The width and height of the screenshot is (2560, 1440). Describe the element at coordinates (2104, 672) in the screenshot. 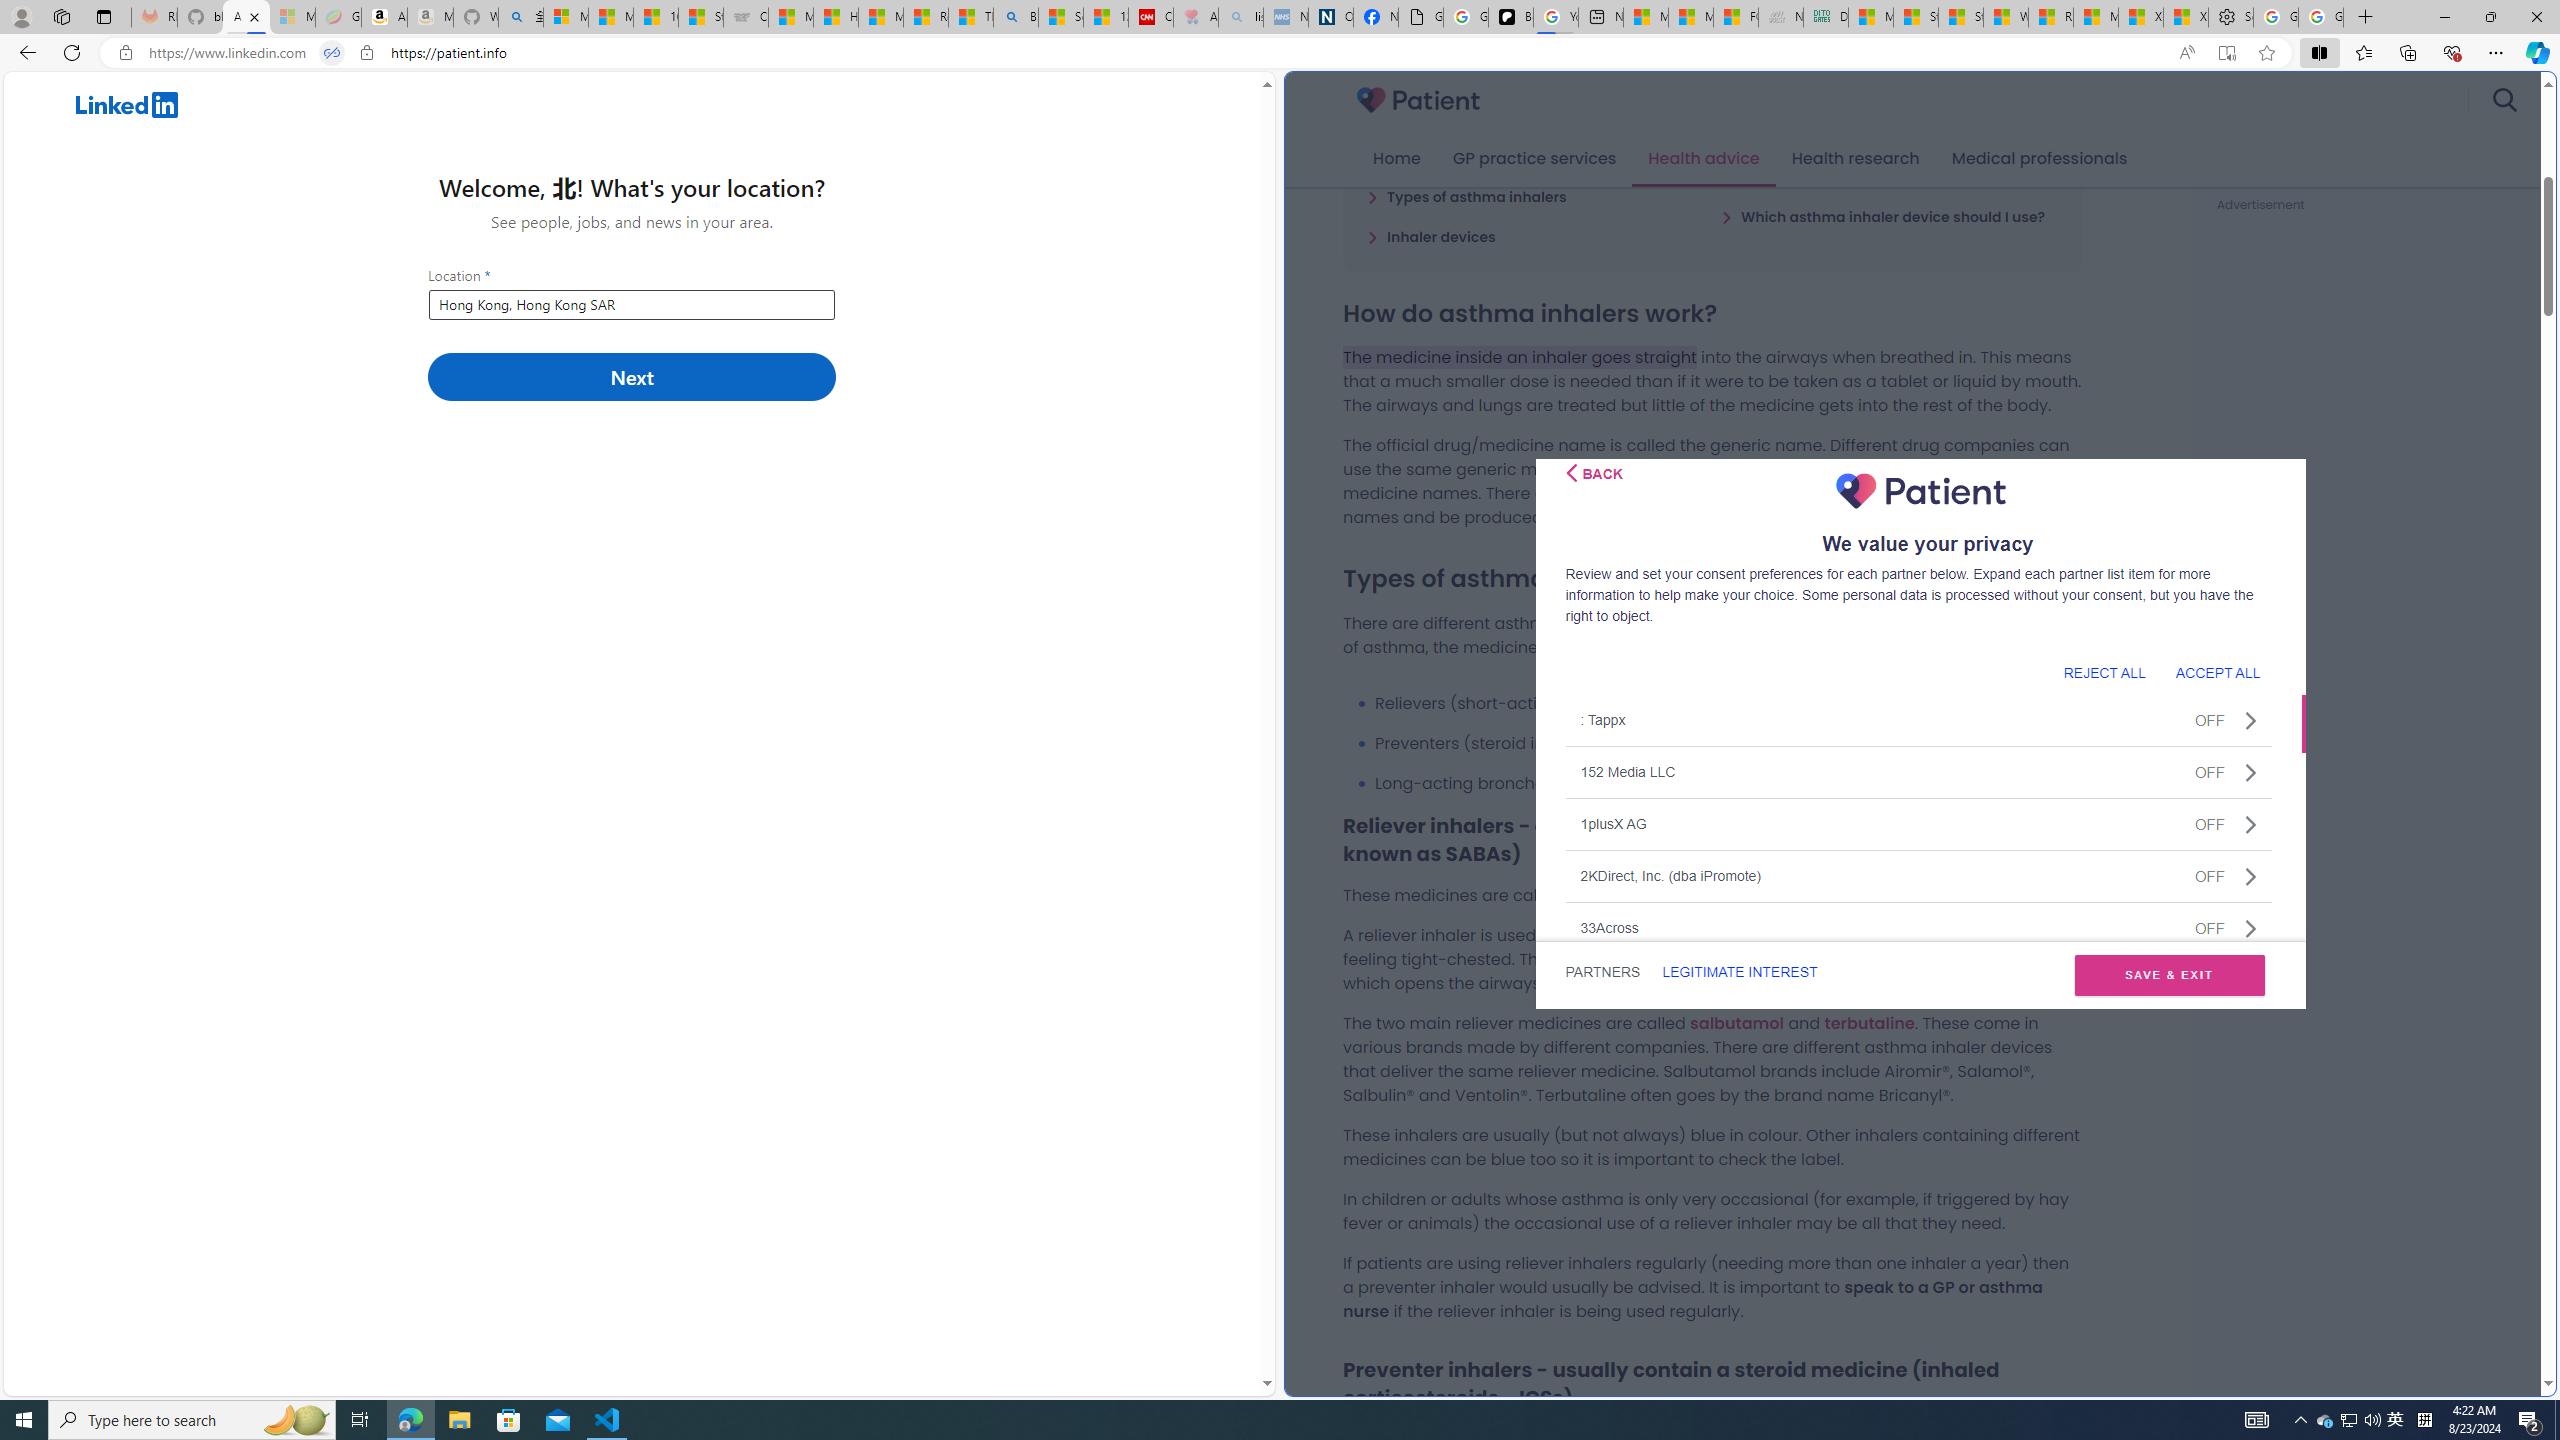

I see `REJECT ALL` at that location.